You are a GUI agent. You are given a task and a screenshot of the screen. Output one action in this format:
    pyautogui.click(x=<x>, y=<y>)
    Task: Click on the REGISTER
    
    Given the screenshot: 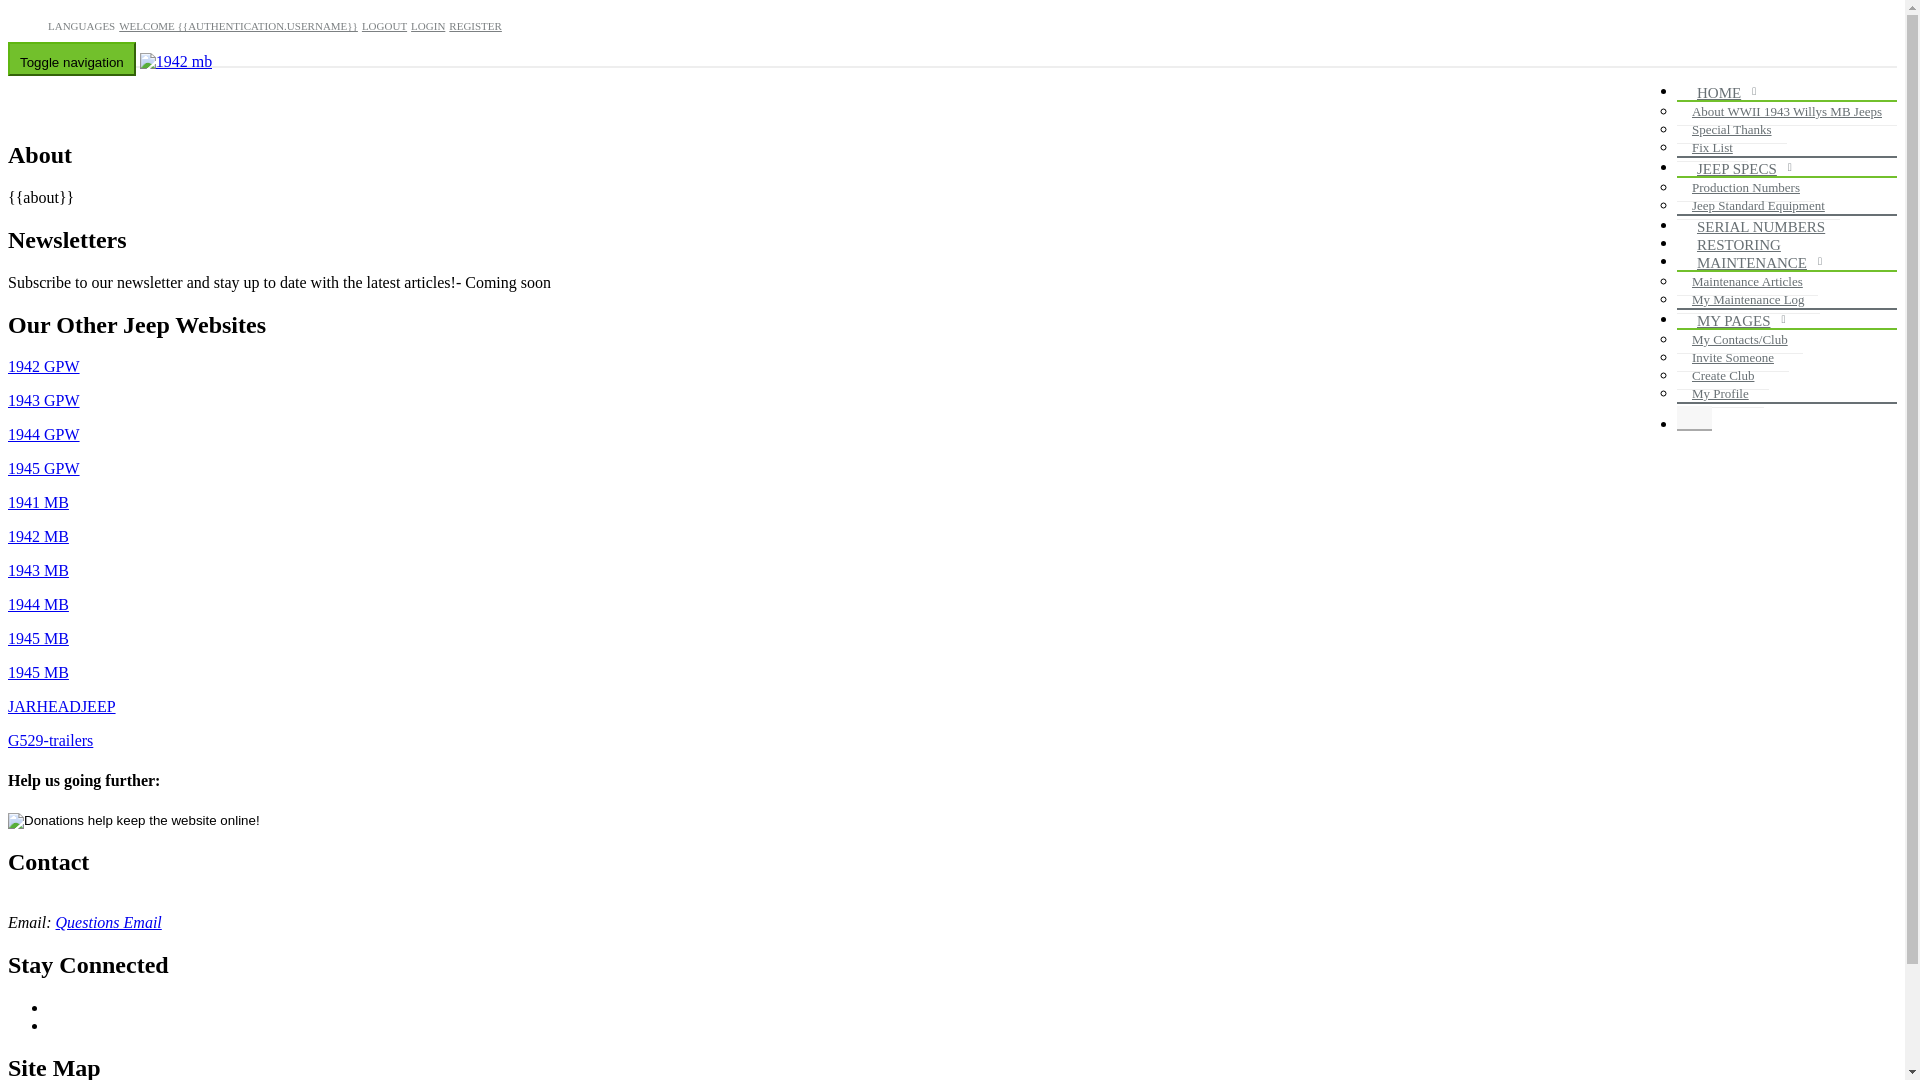 What is the action you would take?
    pyautogui.click(x=476, y=26)
    